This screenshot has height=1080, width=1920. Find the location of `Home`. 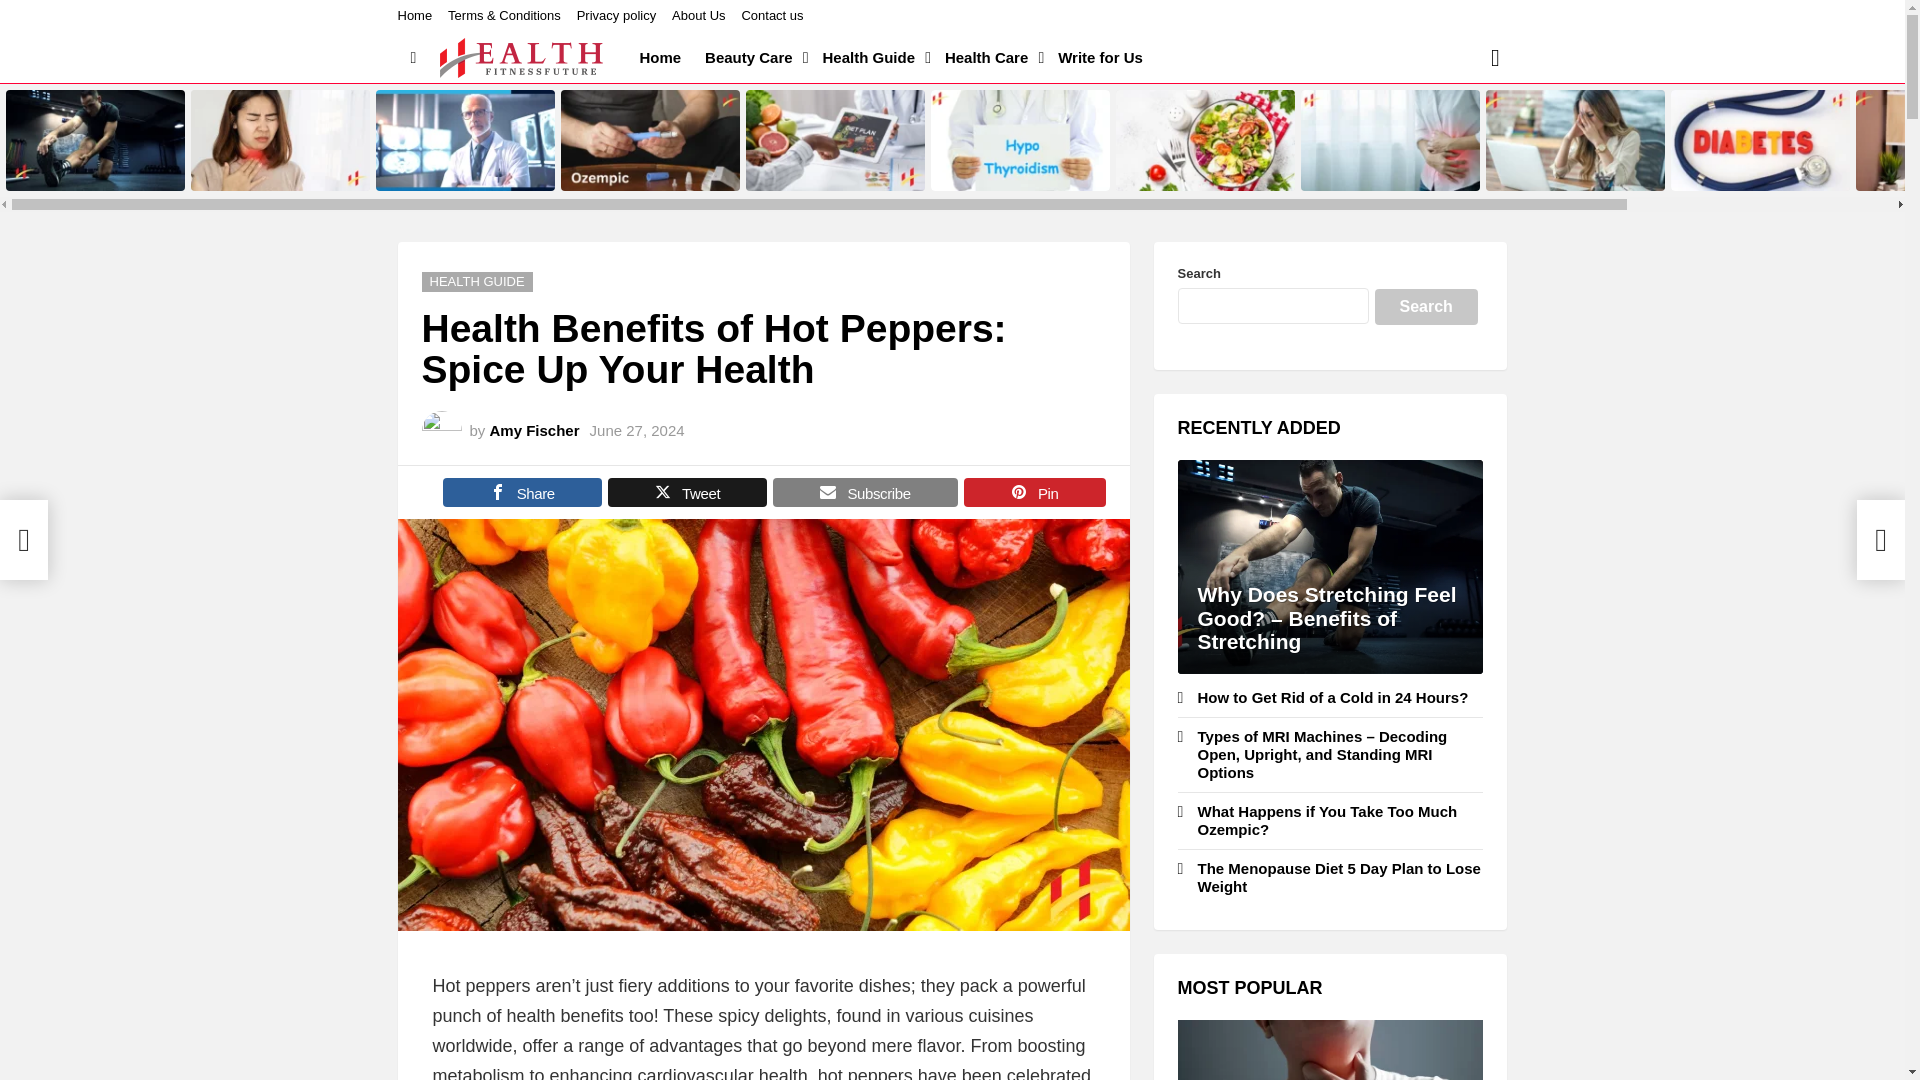

Home is located at coordinates (660, 58).